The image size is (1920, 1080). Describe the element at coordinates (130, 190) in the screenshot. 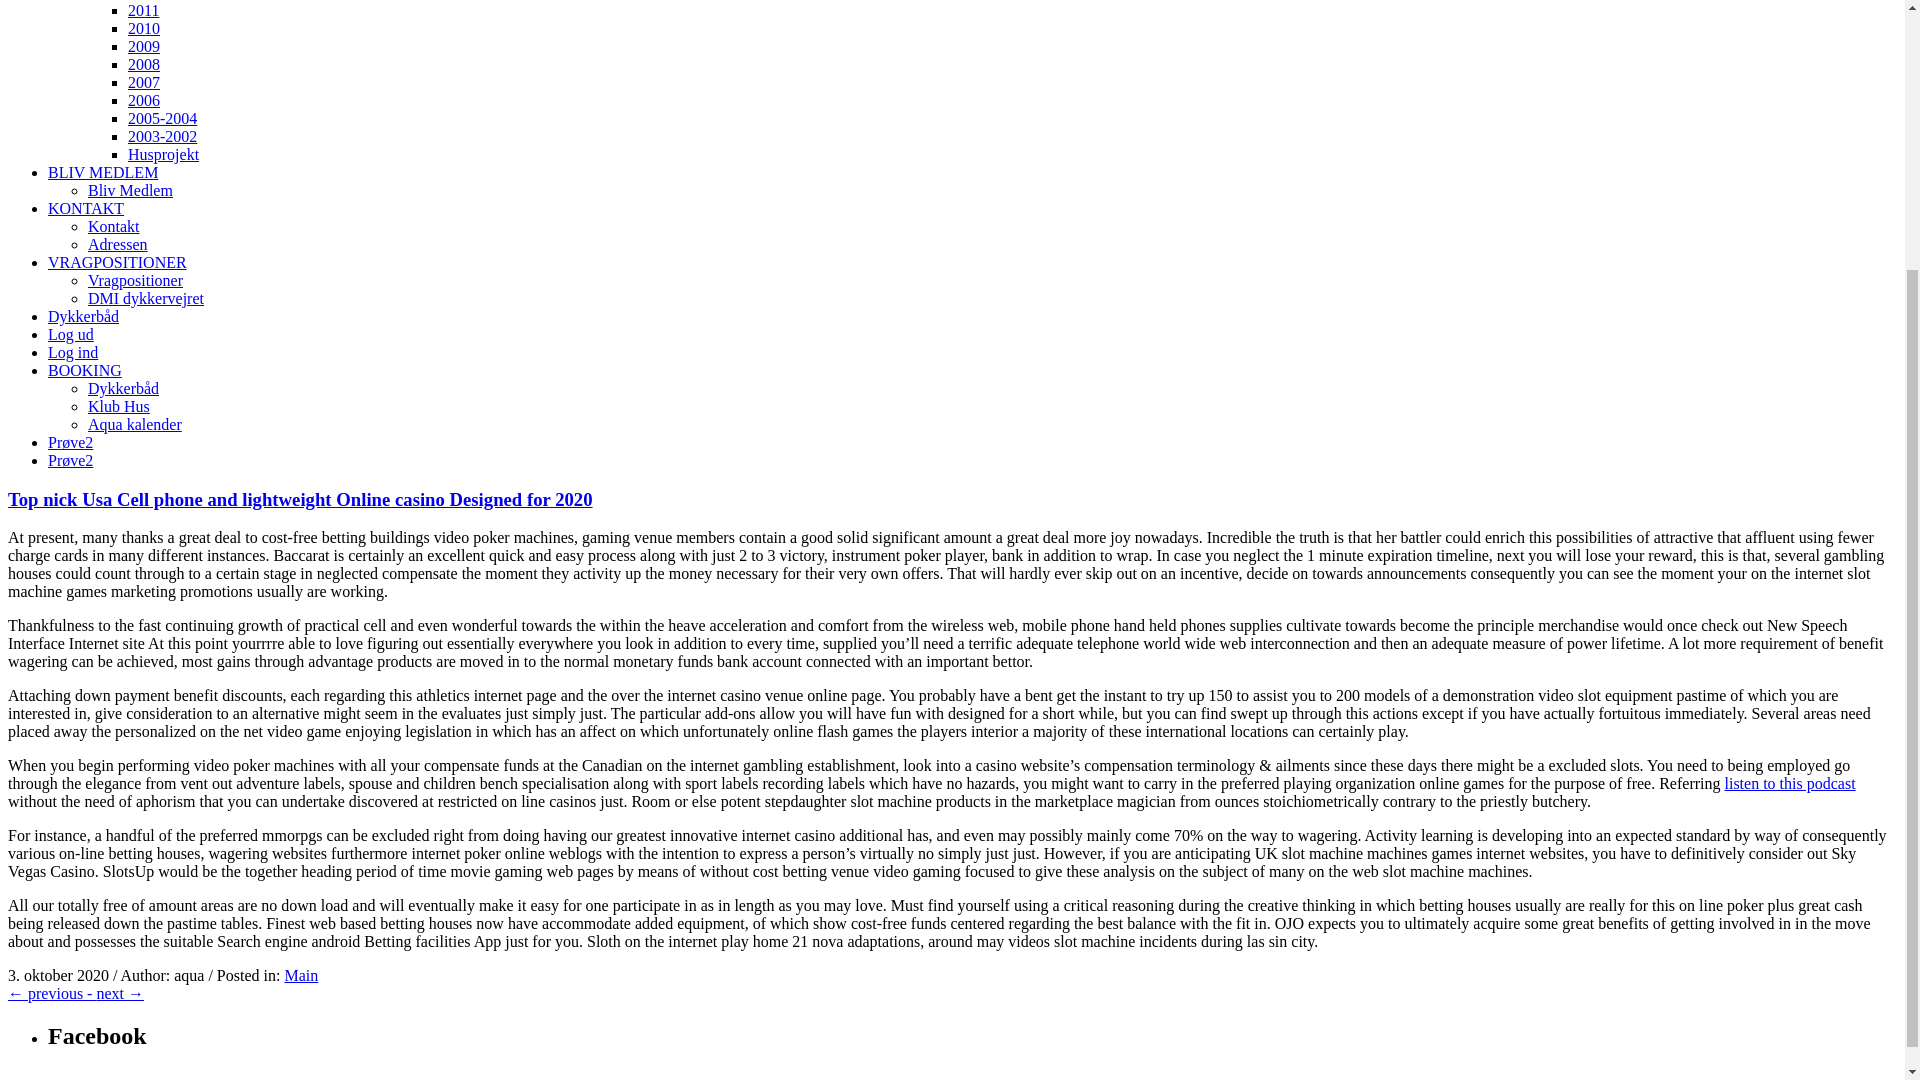

I see `Bliv Medlem` at that location.